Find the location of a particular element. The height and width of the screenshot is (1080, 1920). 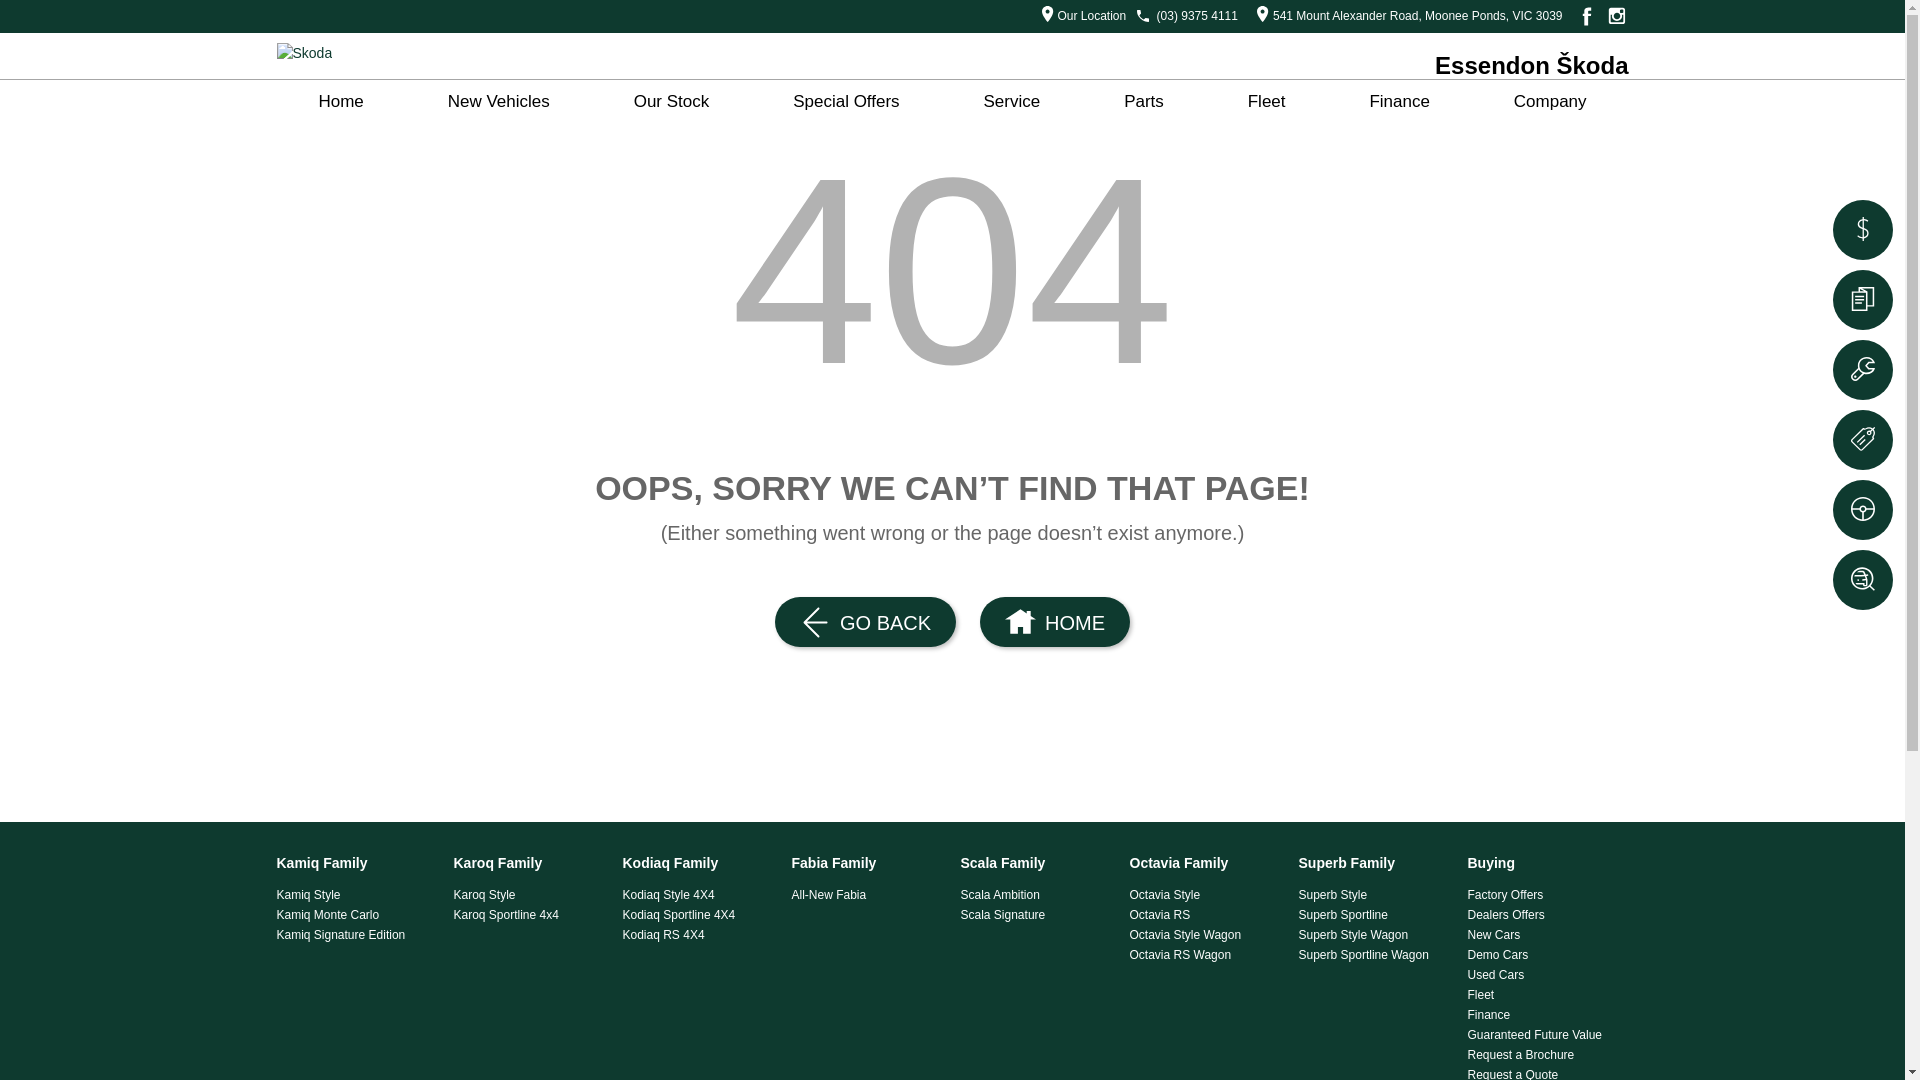

Instagram is located at coordinates (1616, 16).